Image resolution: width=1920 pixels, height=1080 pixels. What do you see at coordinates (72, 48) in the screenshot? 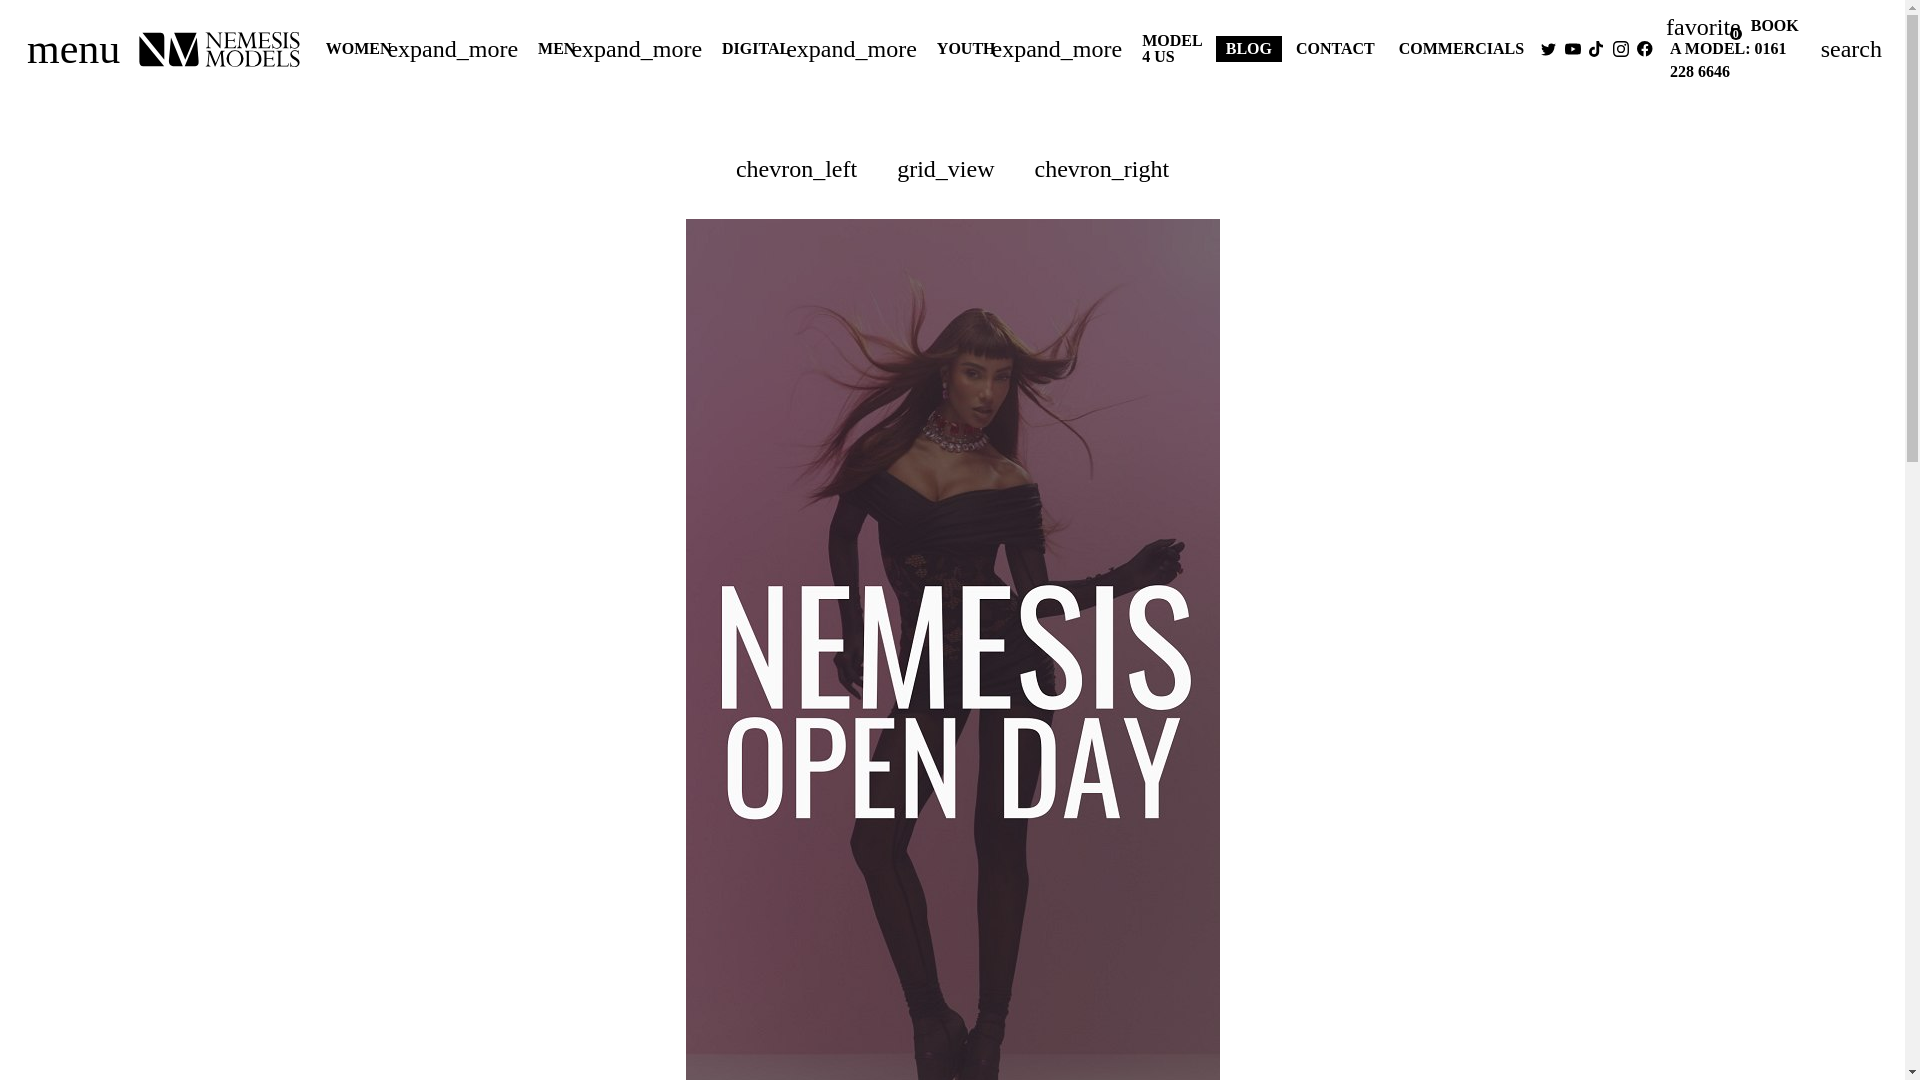
I see `BLOG` at bounding box center [72, 48].